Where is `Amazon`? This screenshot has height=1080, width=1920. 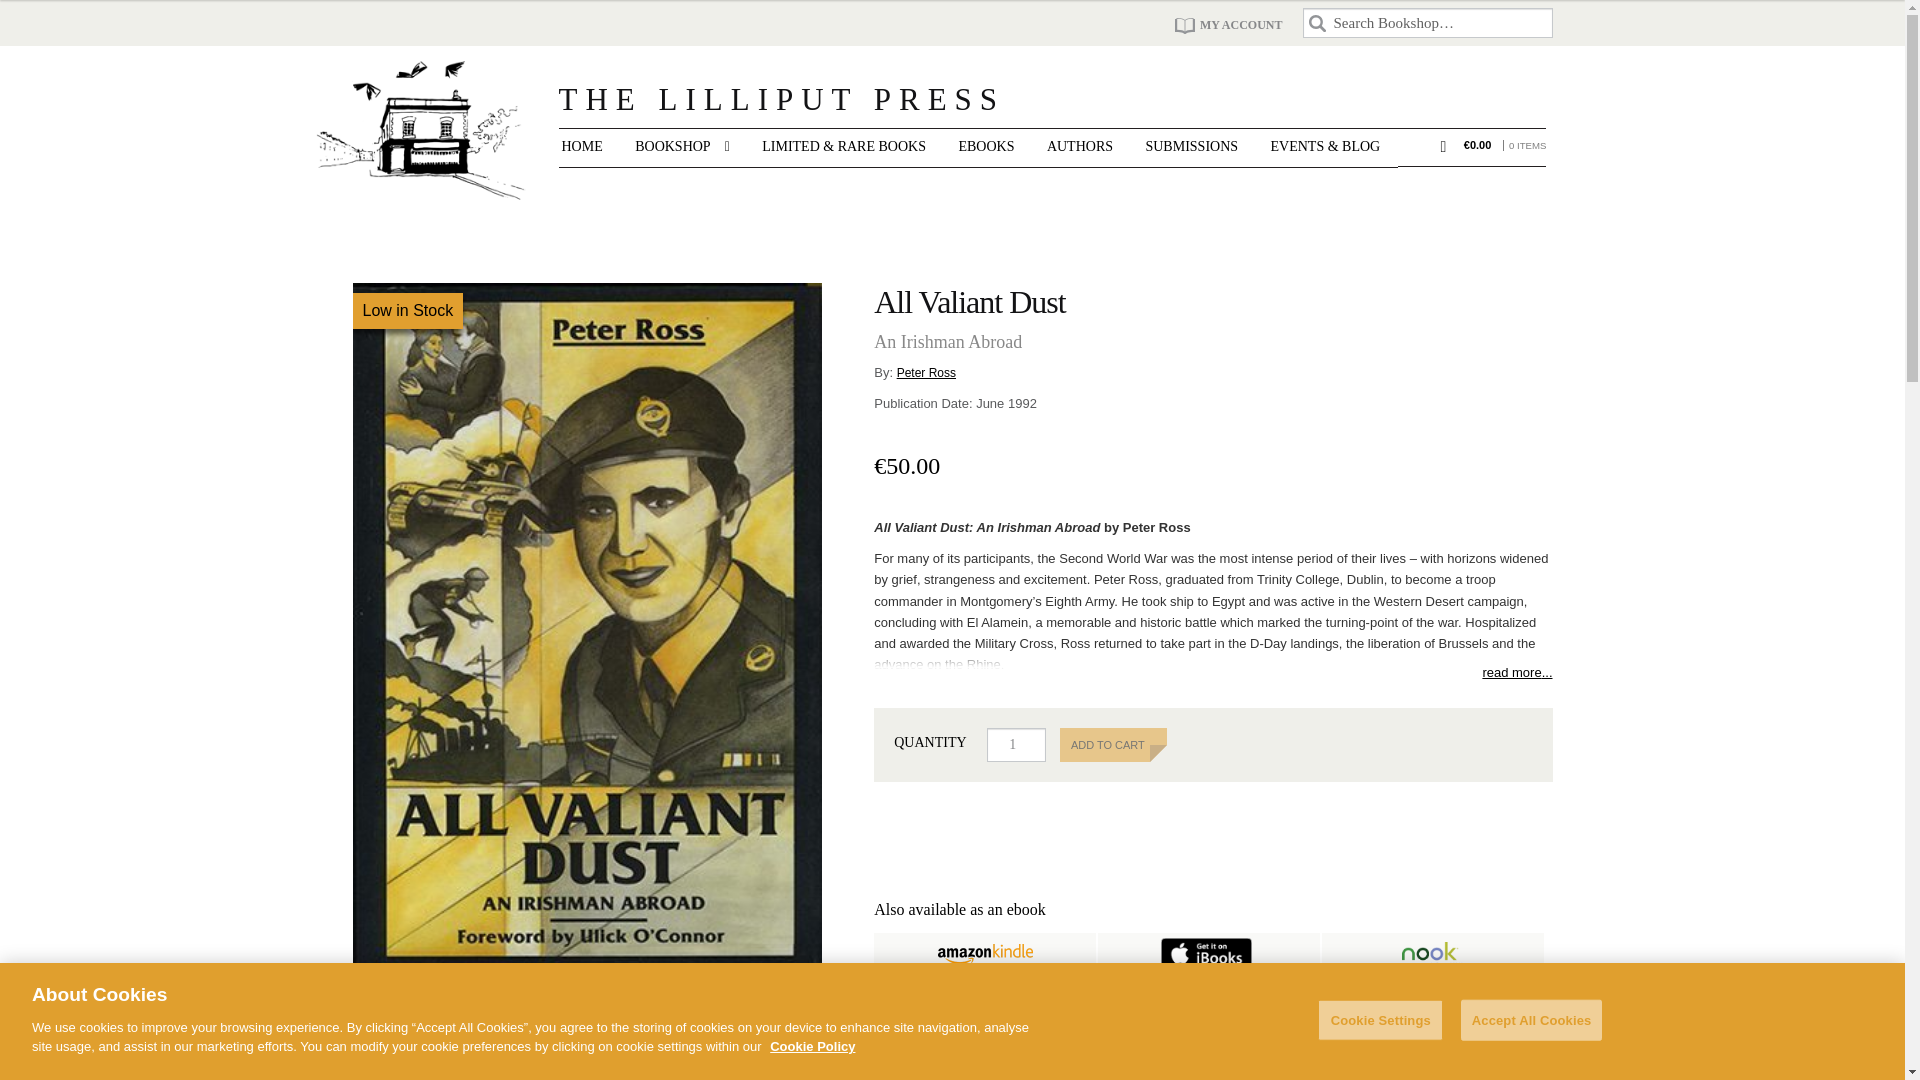
Amazon is located at coordinates (985, 954).